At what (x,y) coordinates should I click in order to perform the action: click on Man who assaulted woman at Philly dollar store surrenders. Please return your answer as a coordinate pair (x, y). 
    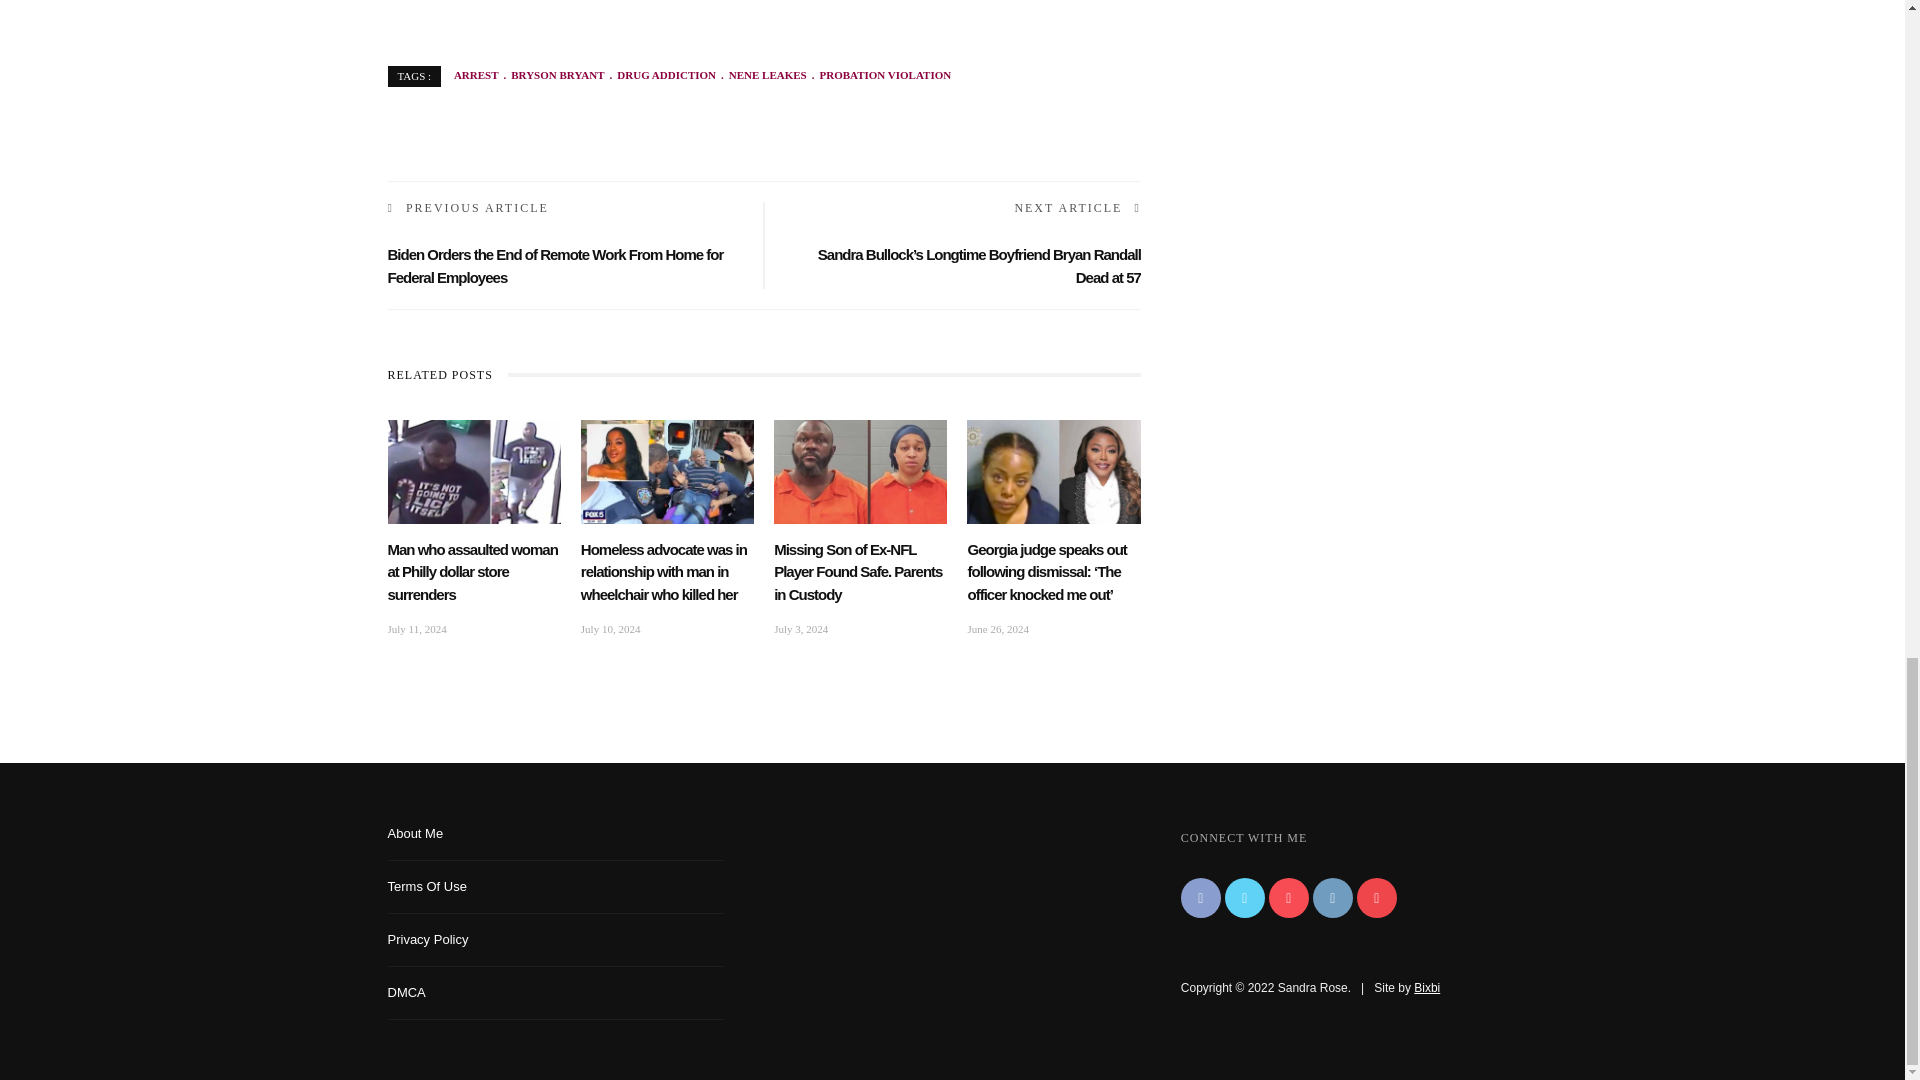
    Looking at the image, I should click on (472, 572).